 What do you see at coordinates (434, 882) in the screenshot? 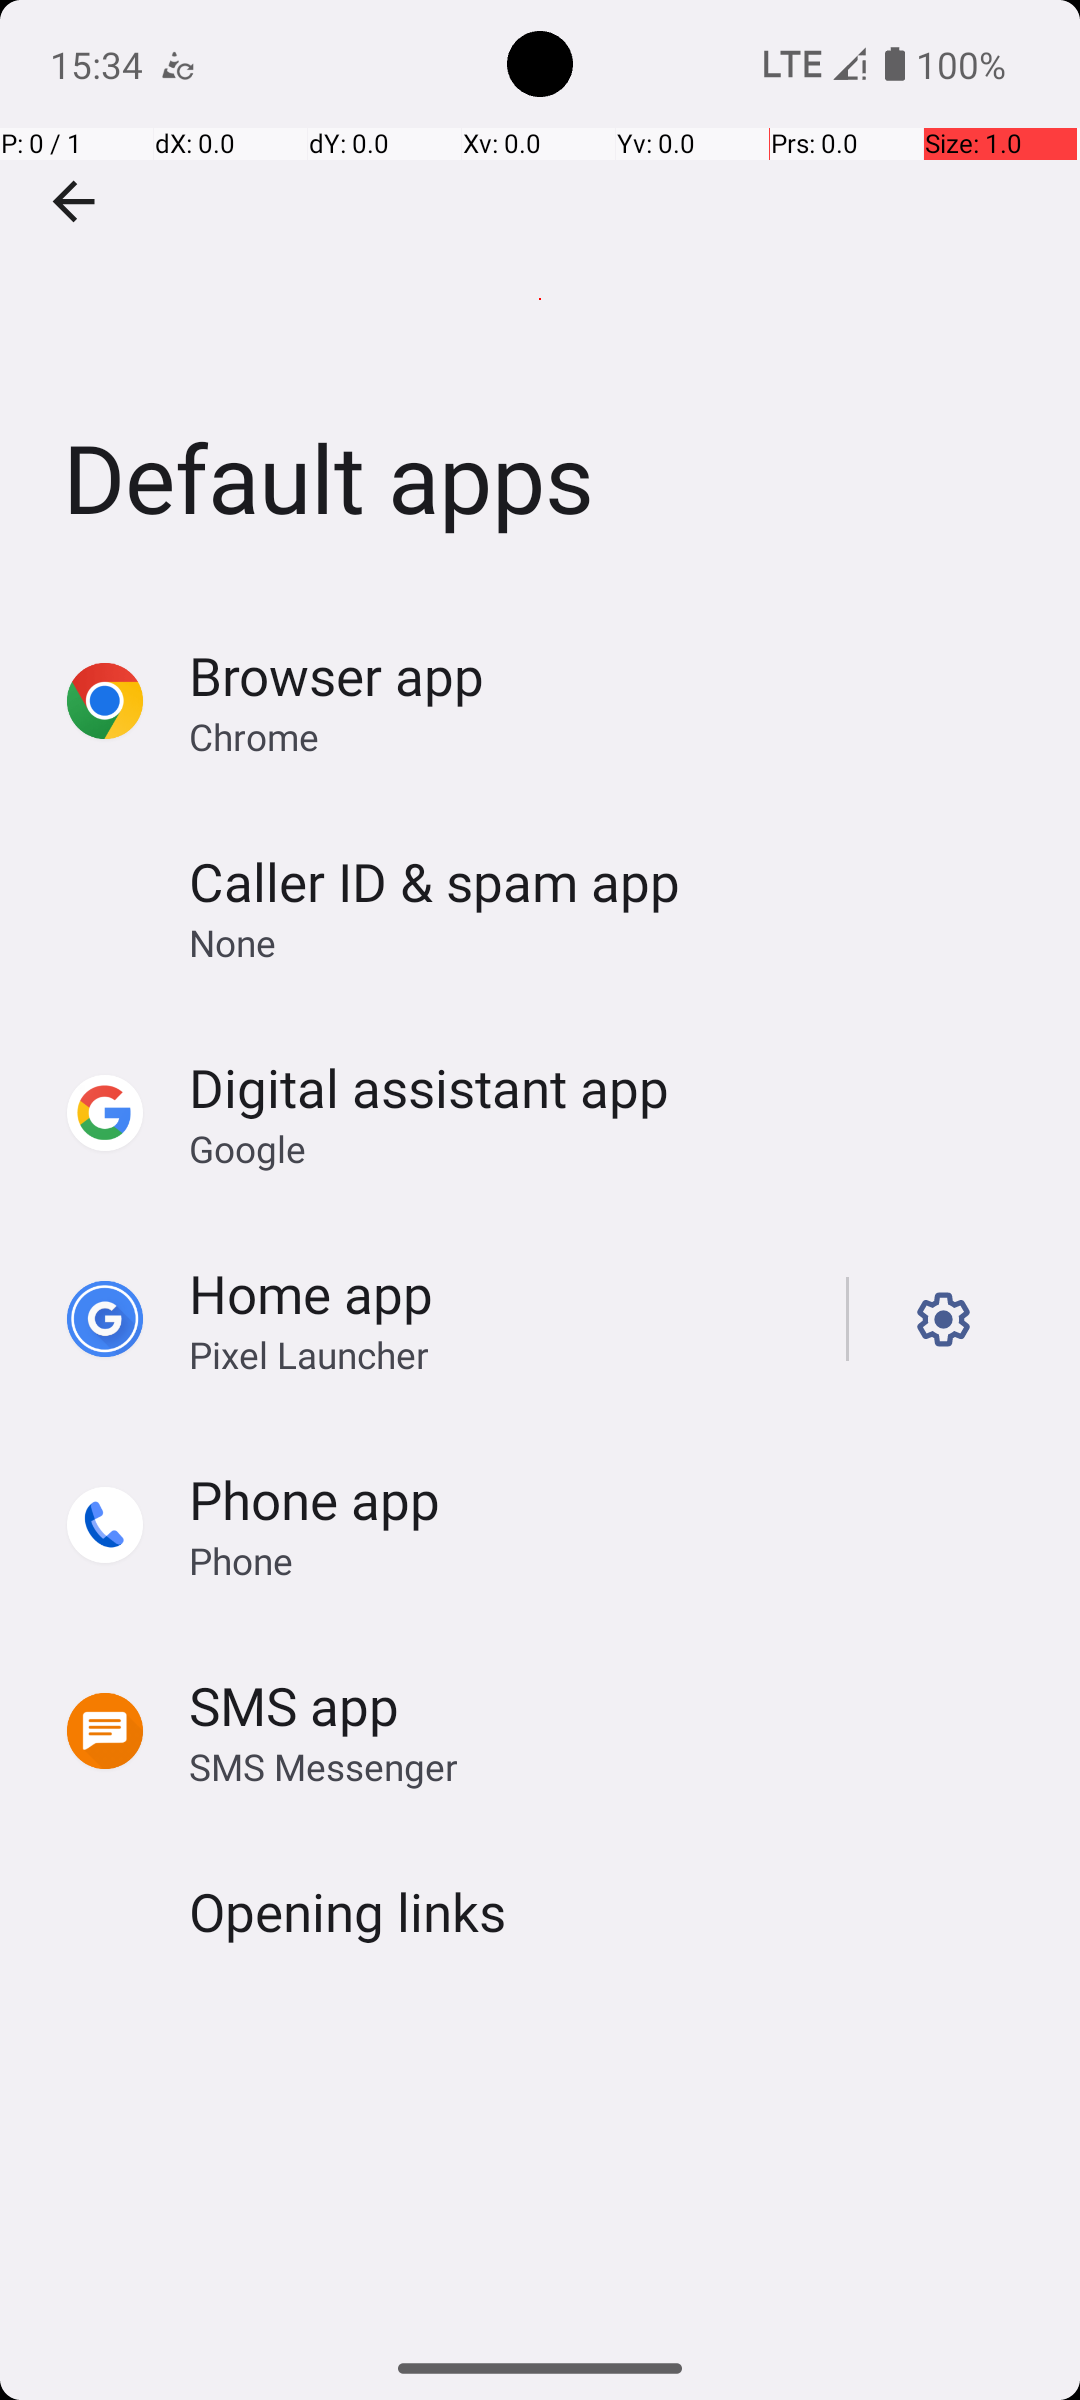
I see `Caller ID & spam app` at bounding box center [434, 882].